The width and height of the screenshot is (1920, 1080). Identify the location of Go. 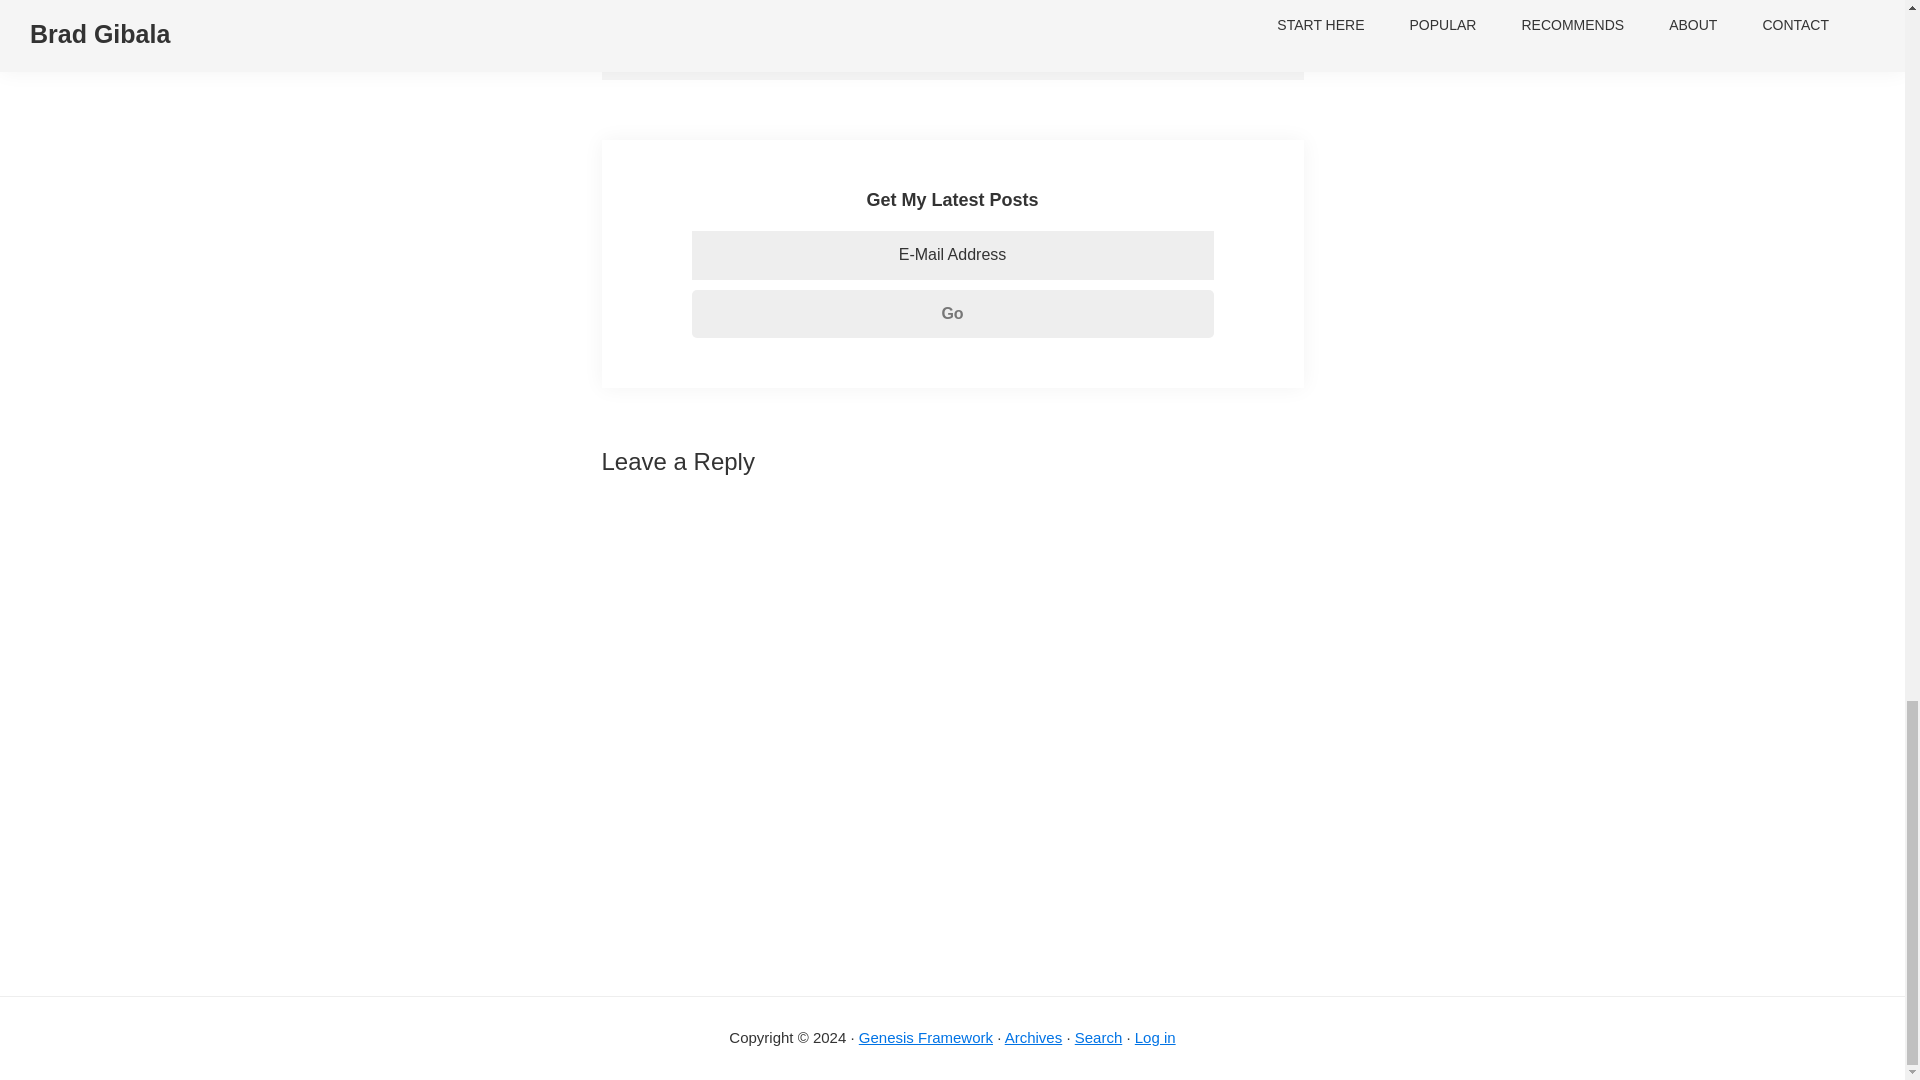
(952, 314).